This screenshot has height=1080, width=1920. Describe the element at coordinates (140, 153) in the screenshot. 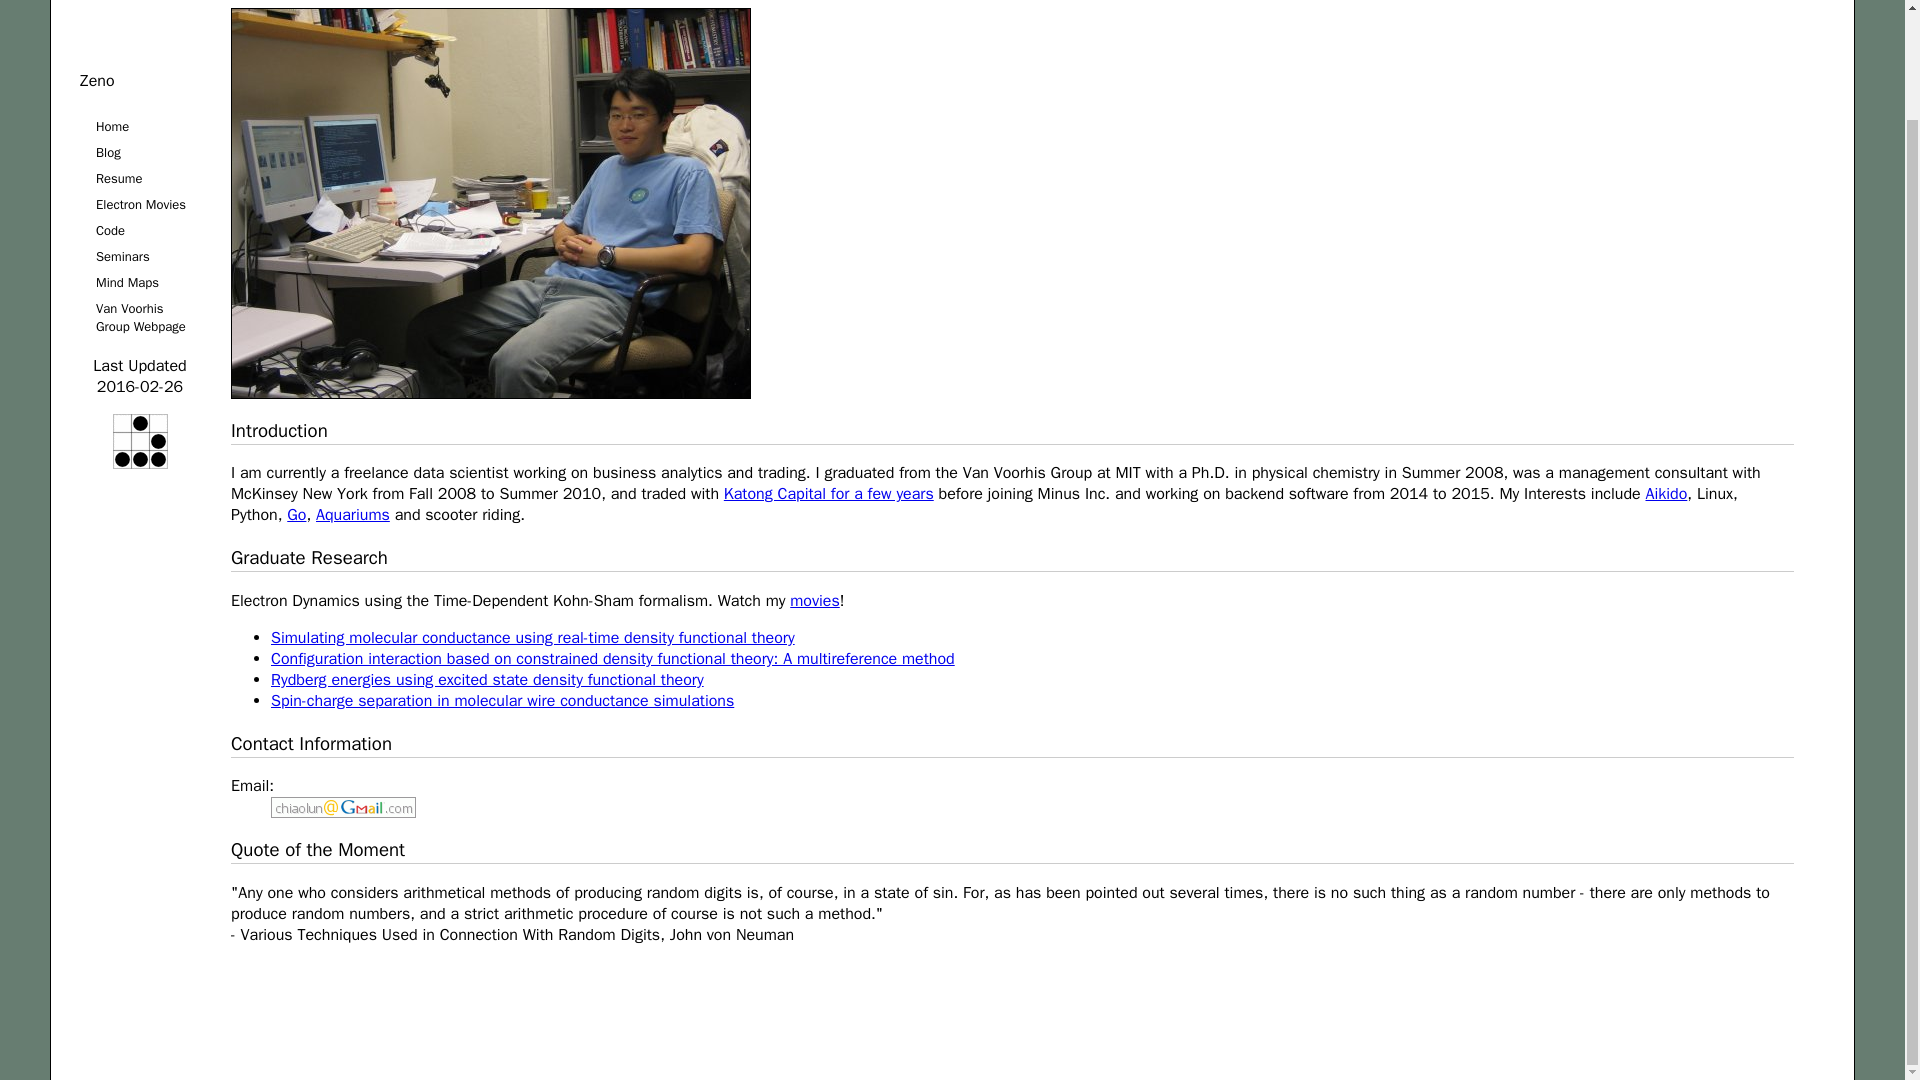

I see `Blog` at that location.